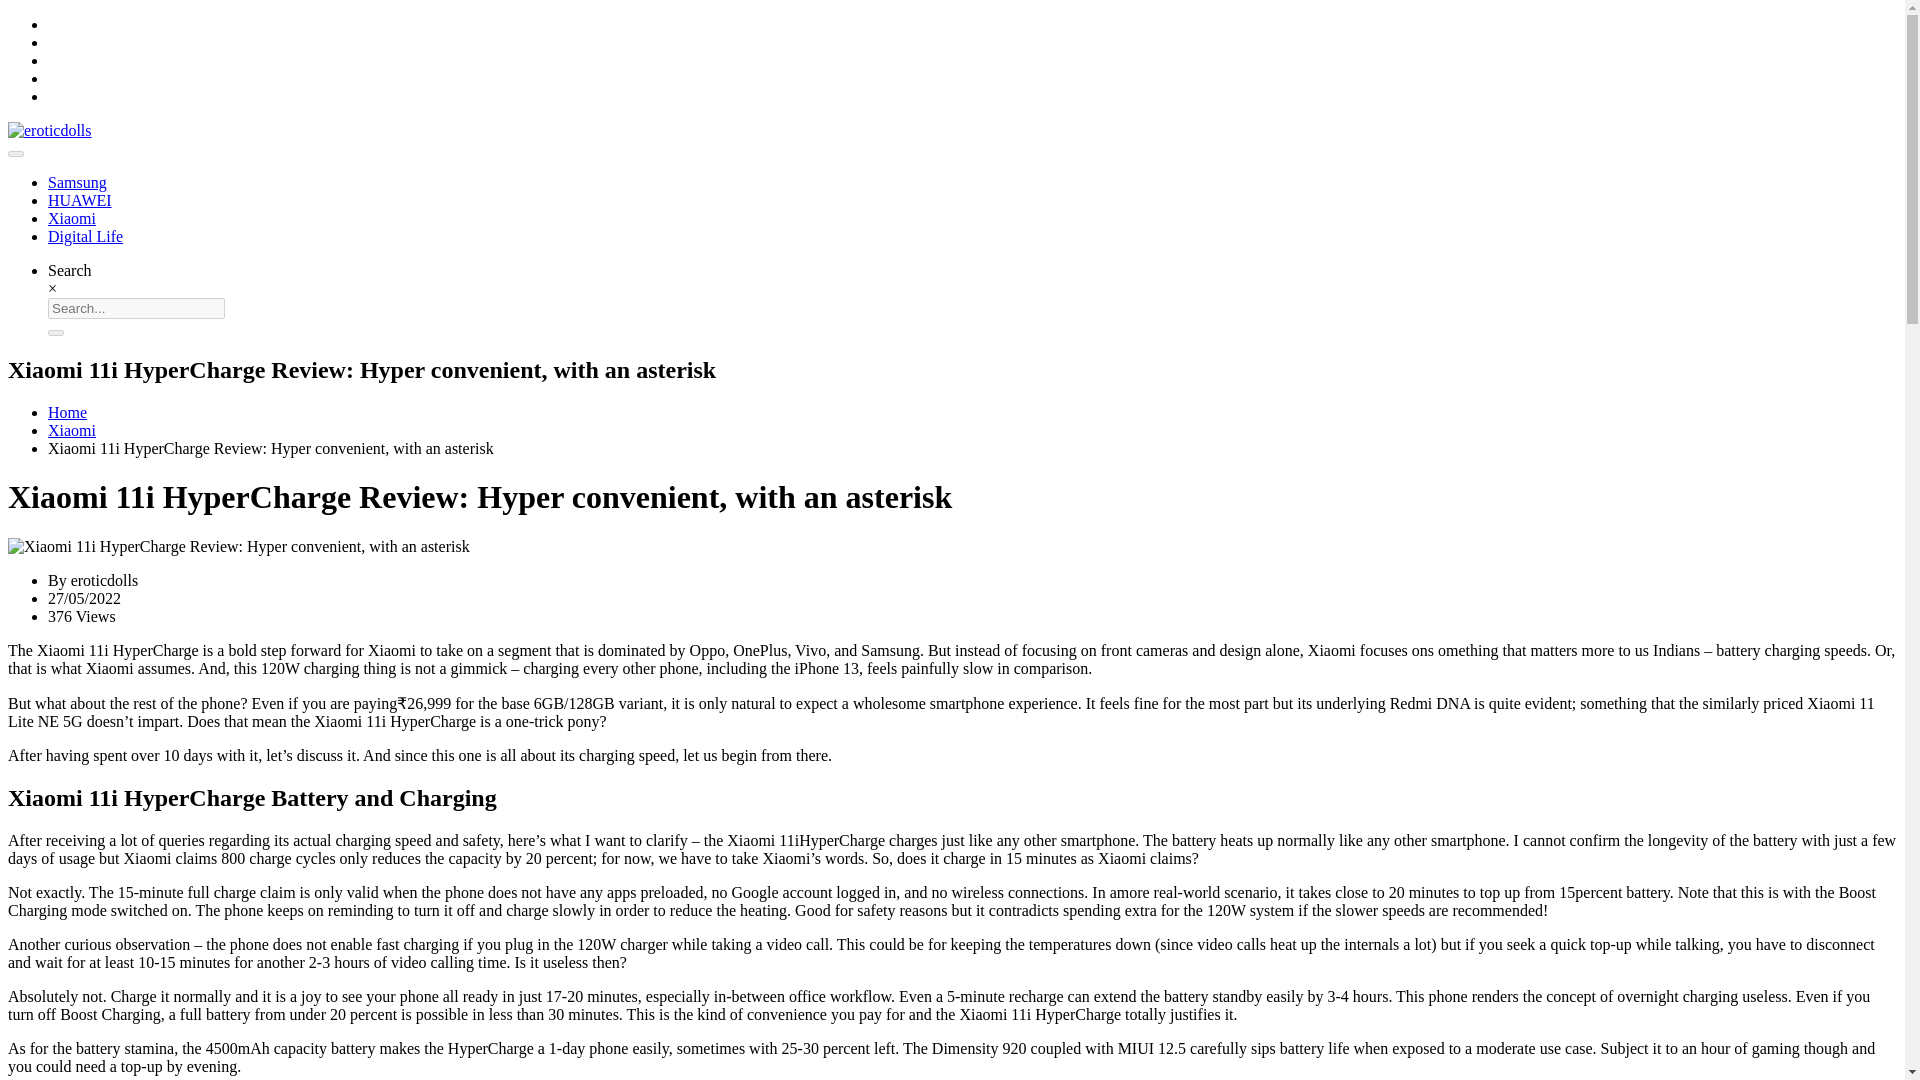  I want to click on Digital Life, so click(85, 236).